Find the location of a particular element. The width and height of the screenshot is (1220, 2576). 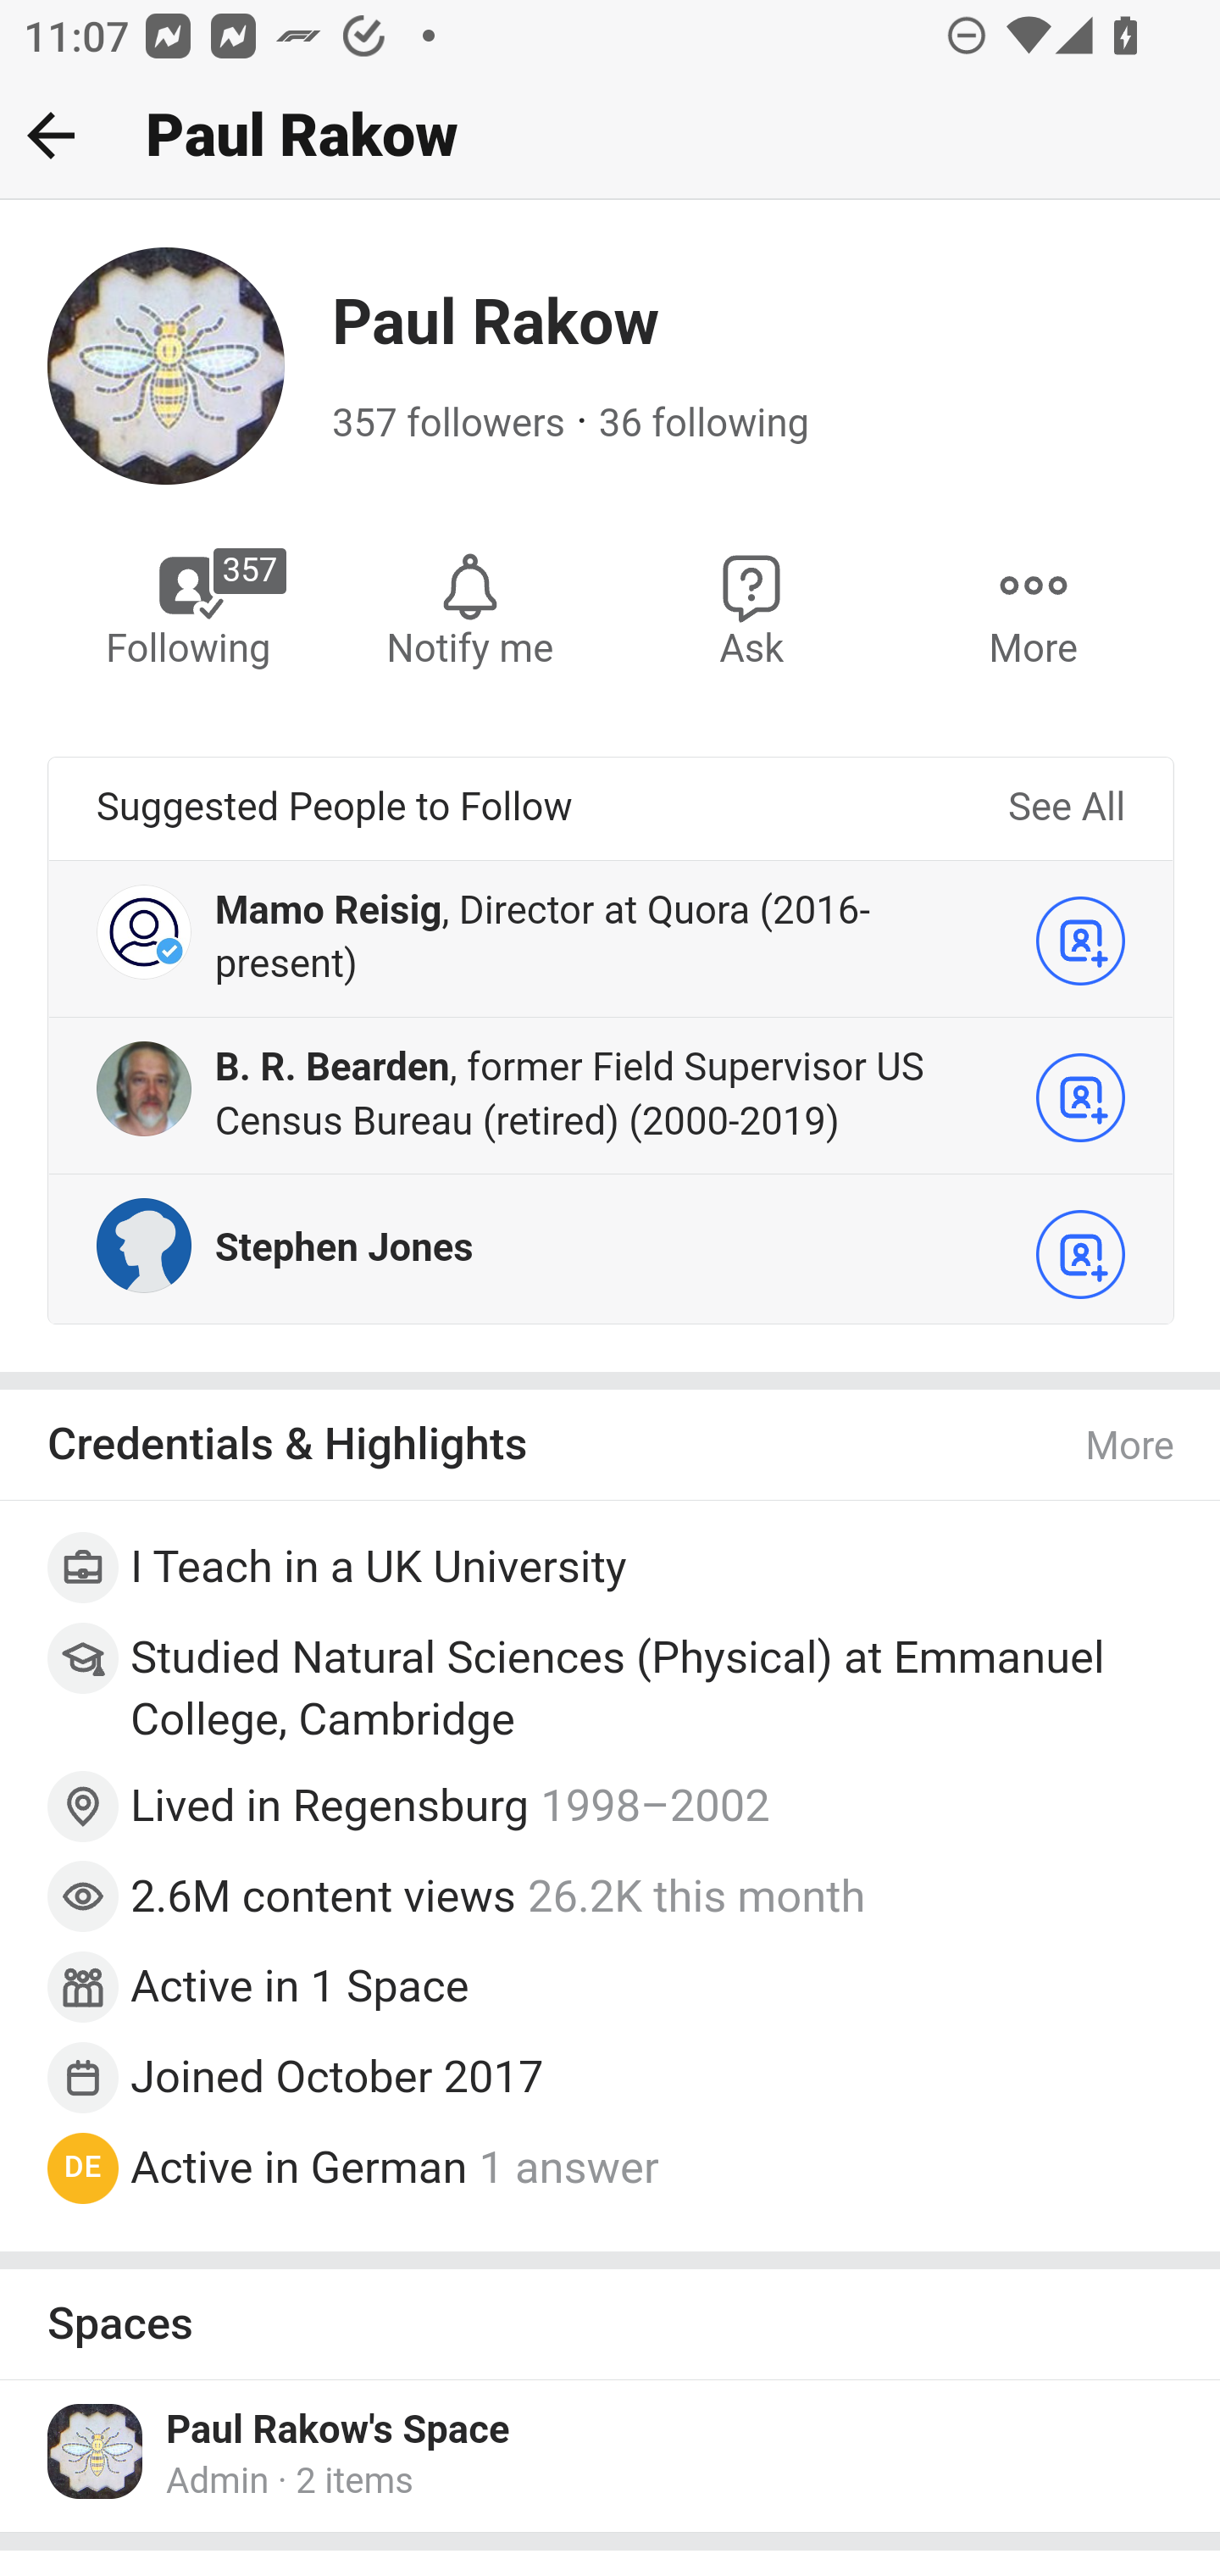

Paul Rakow's Space is located at coordinates (339, 2430).